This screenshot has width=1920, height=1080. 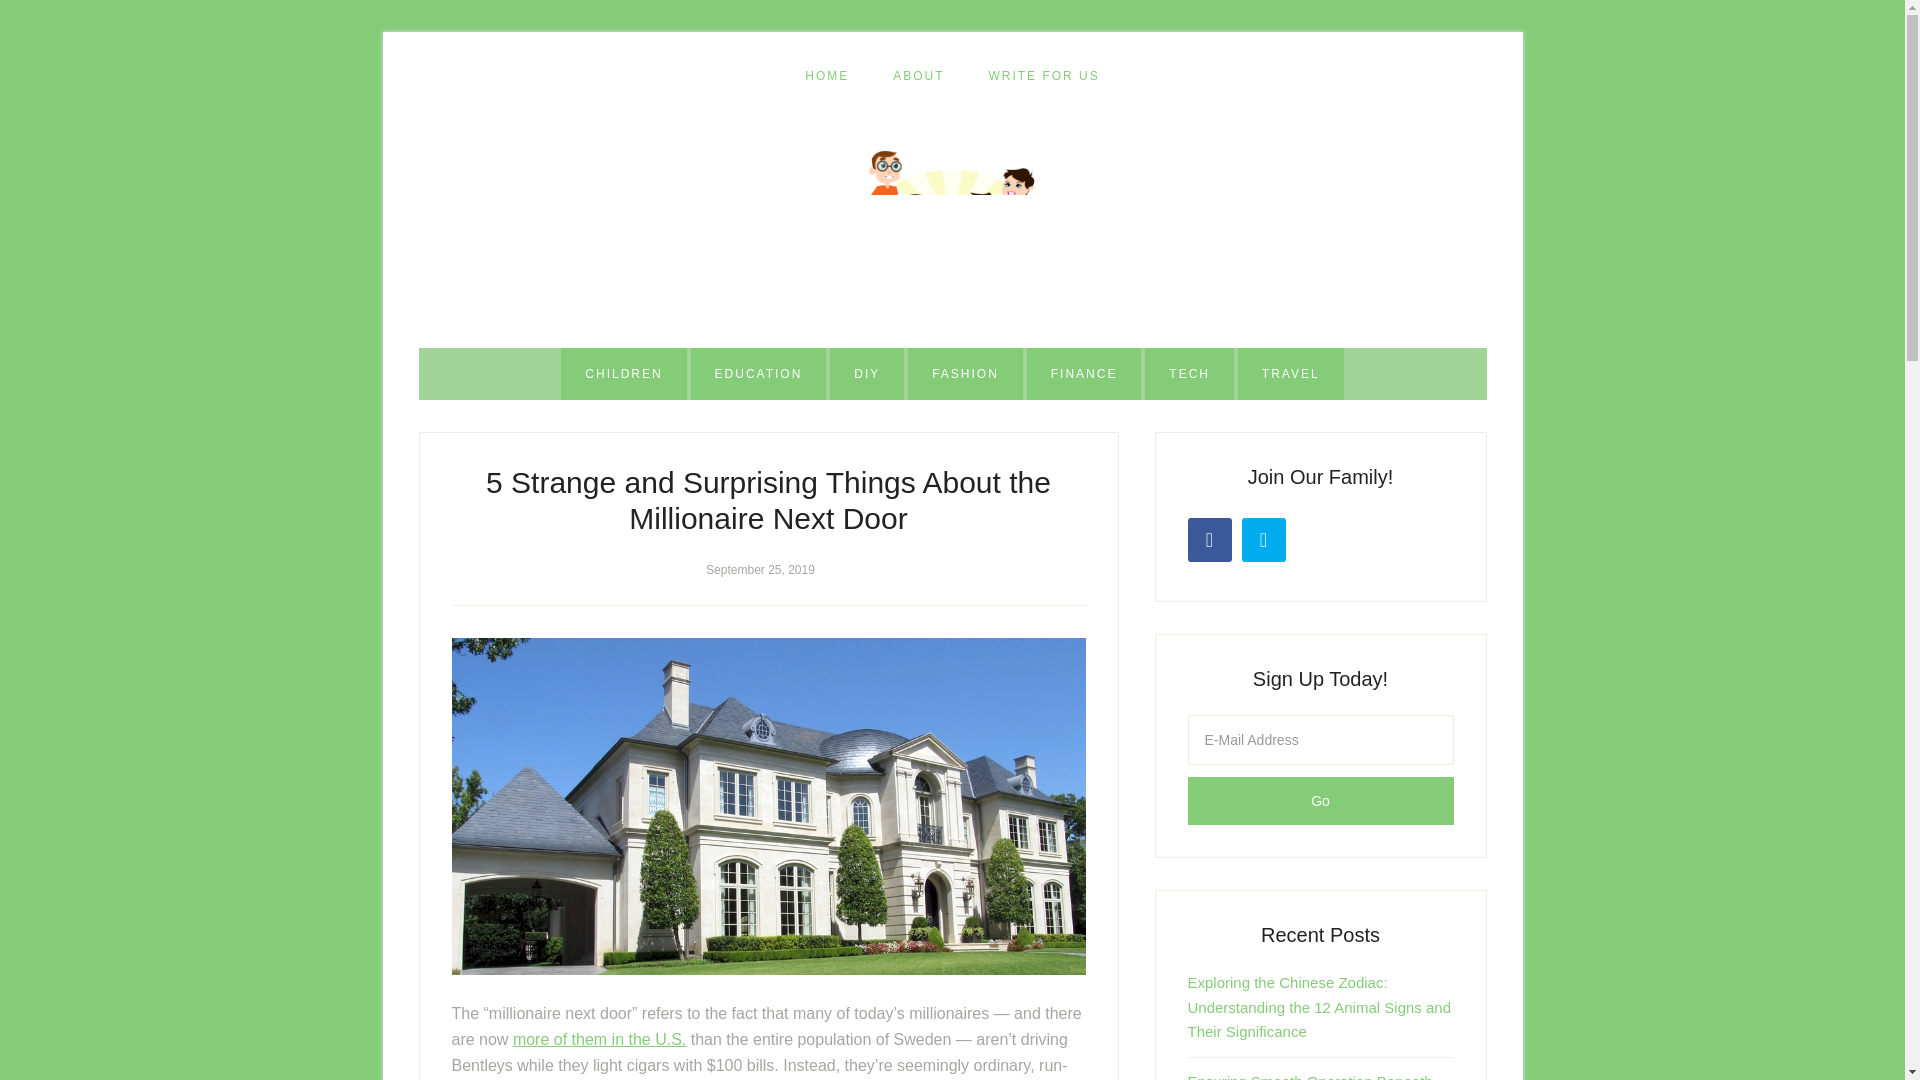 What do you see at coordinates (759, 373) in the screenshot?
I see `EDUCATION` at bounding box center [759, 373].